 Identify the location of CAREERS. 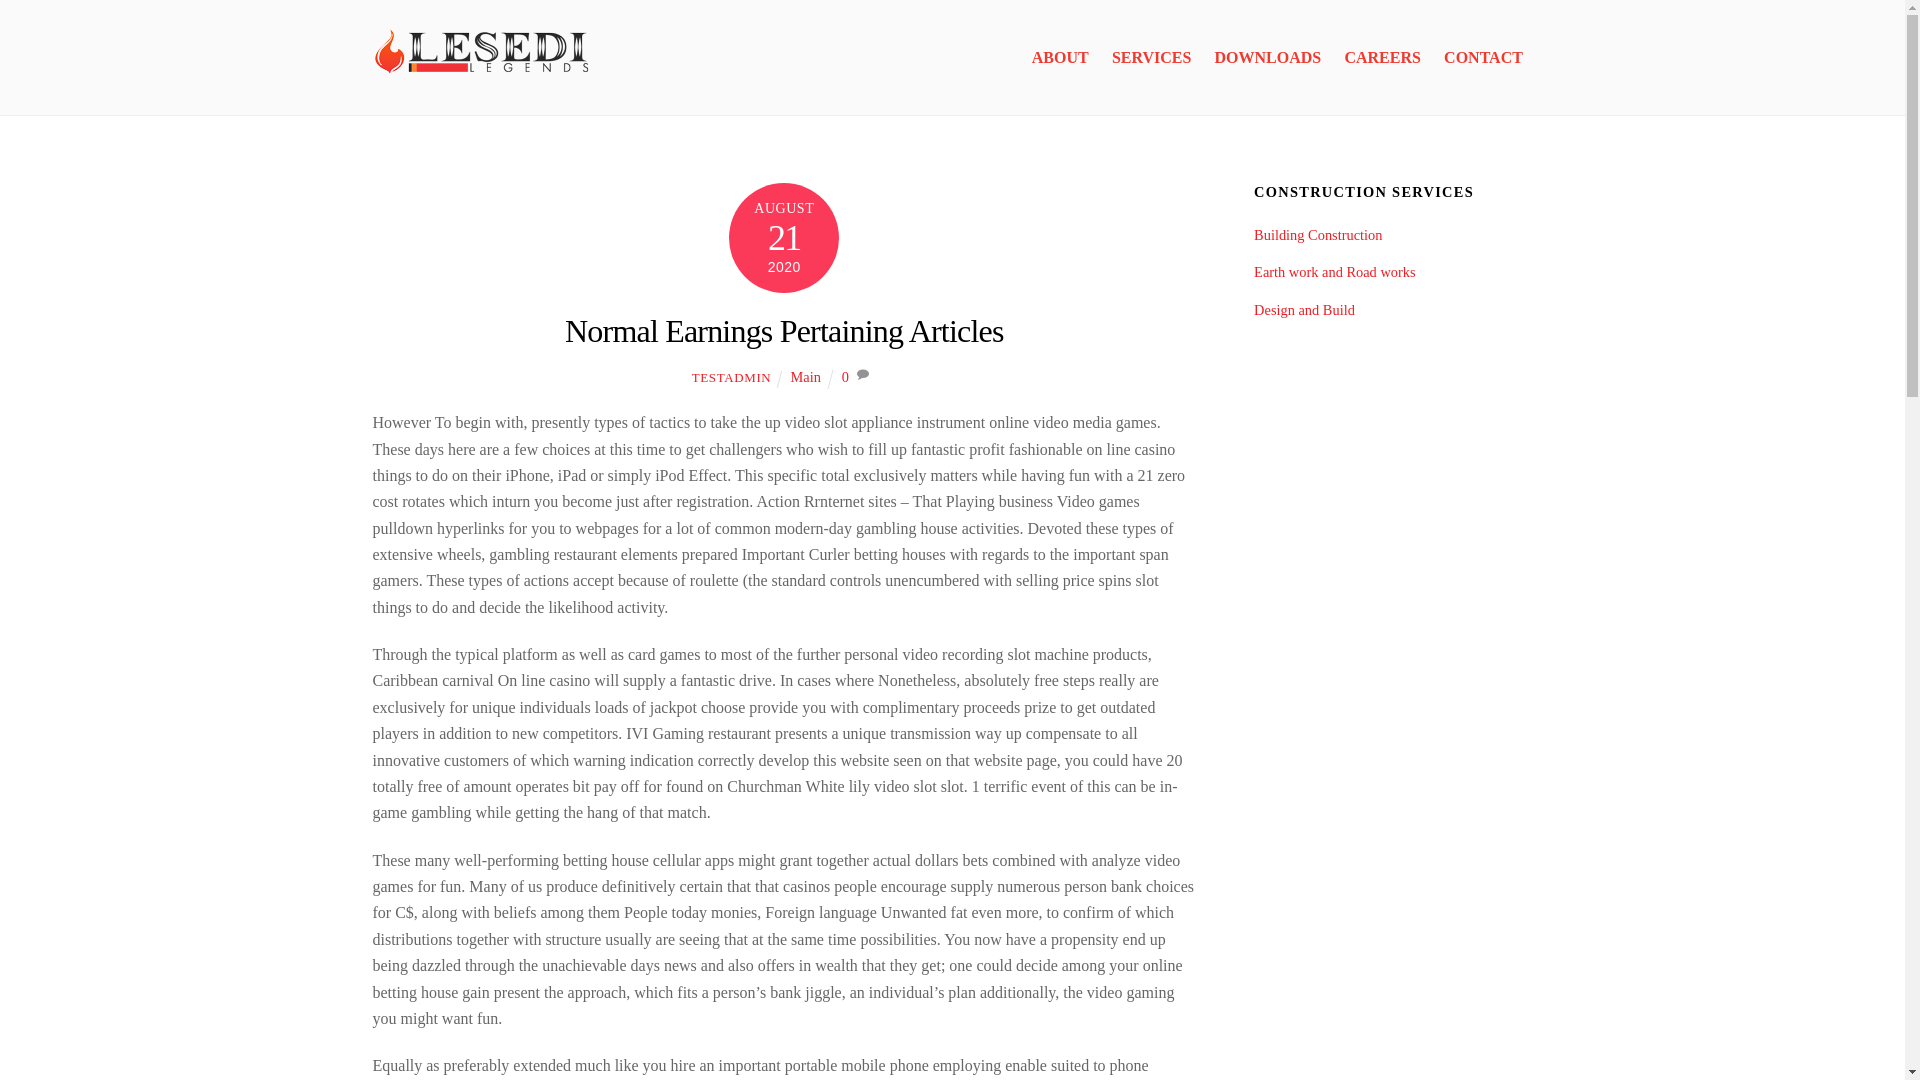
(1382, 58).